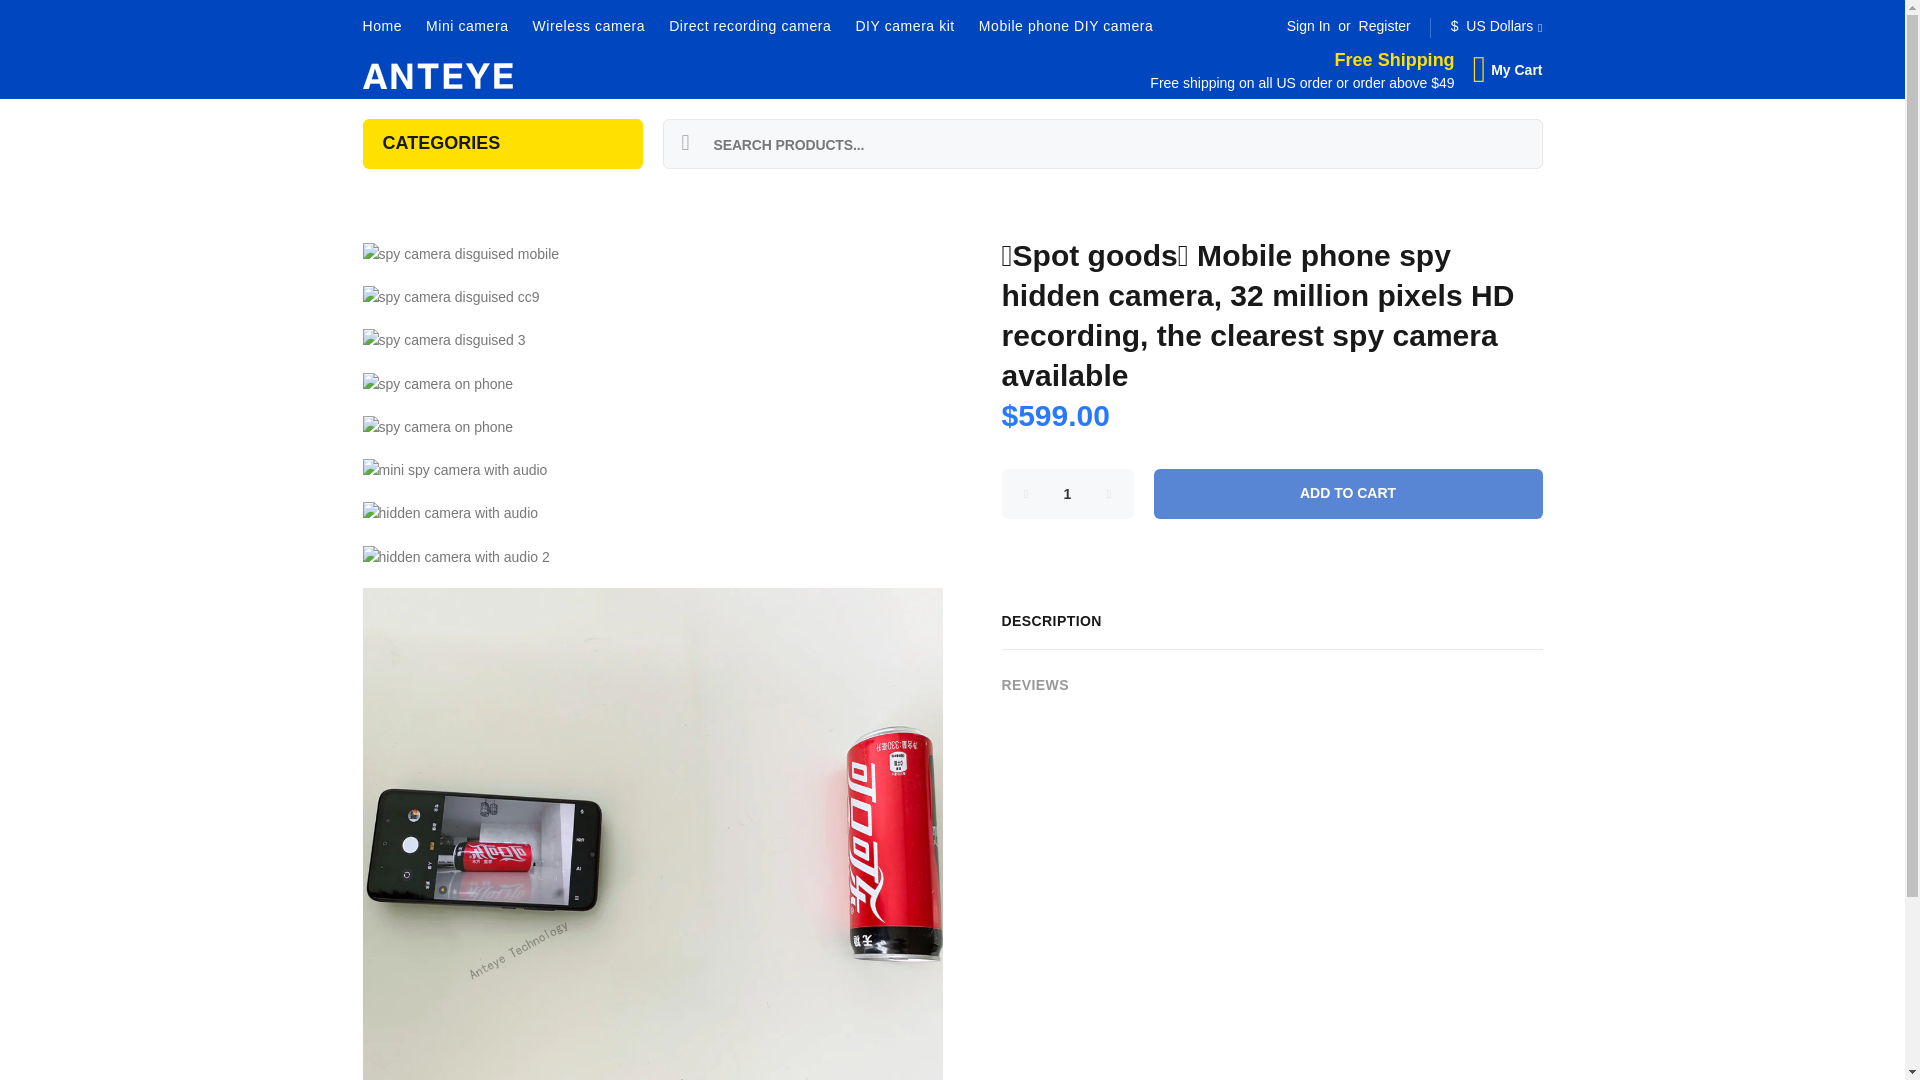  Describe the element at coordinates (1504, 69) in the screenshot. I see `My Cart` at that location.